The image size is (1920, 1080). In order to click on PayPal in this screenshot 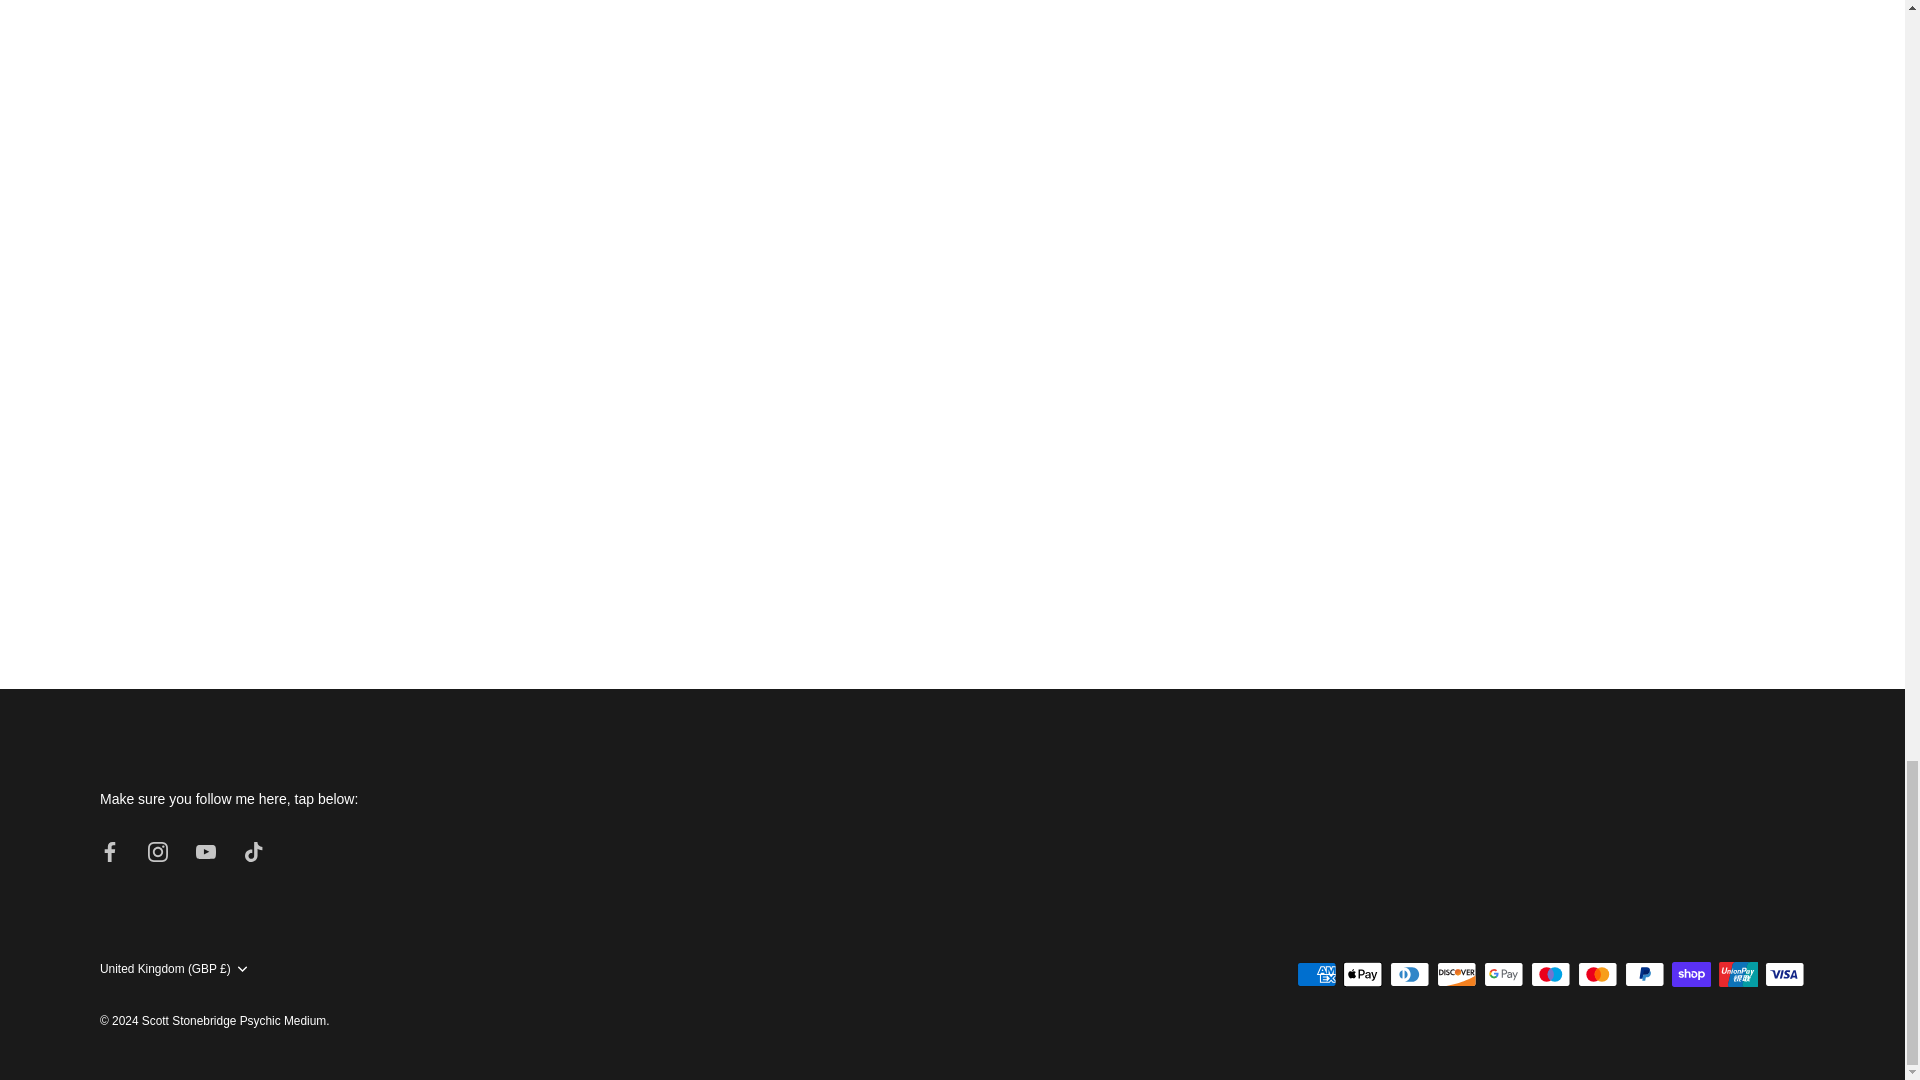, I will do `click(1644, 974)`.